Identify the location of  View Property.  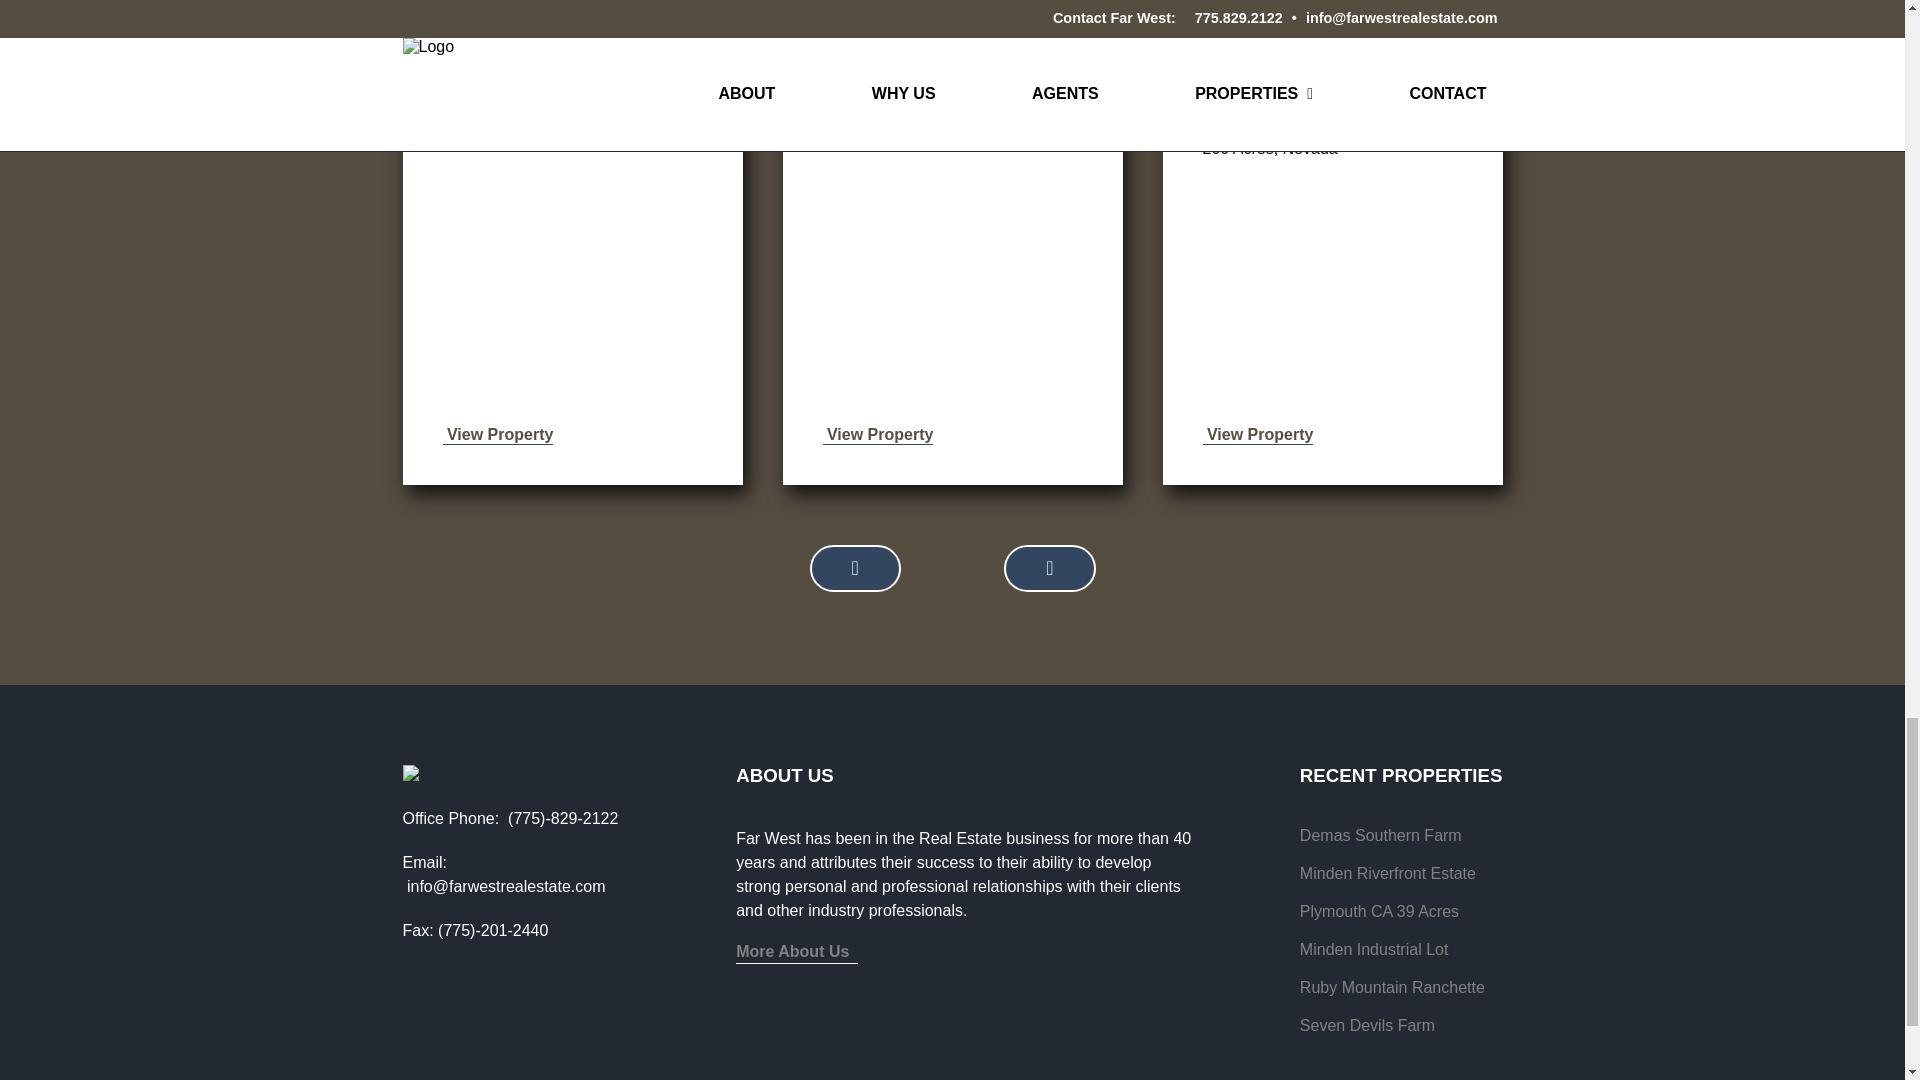
(1257, 434).